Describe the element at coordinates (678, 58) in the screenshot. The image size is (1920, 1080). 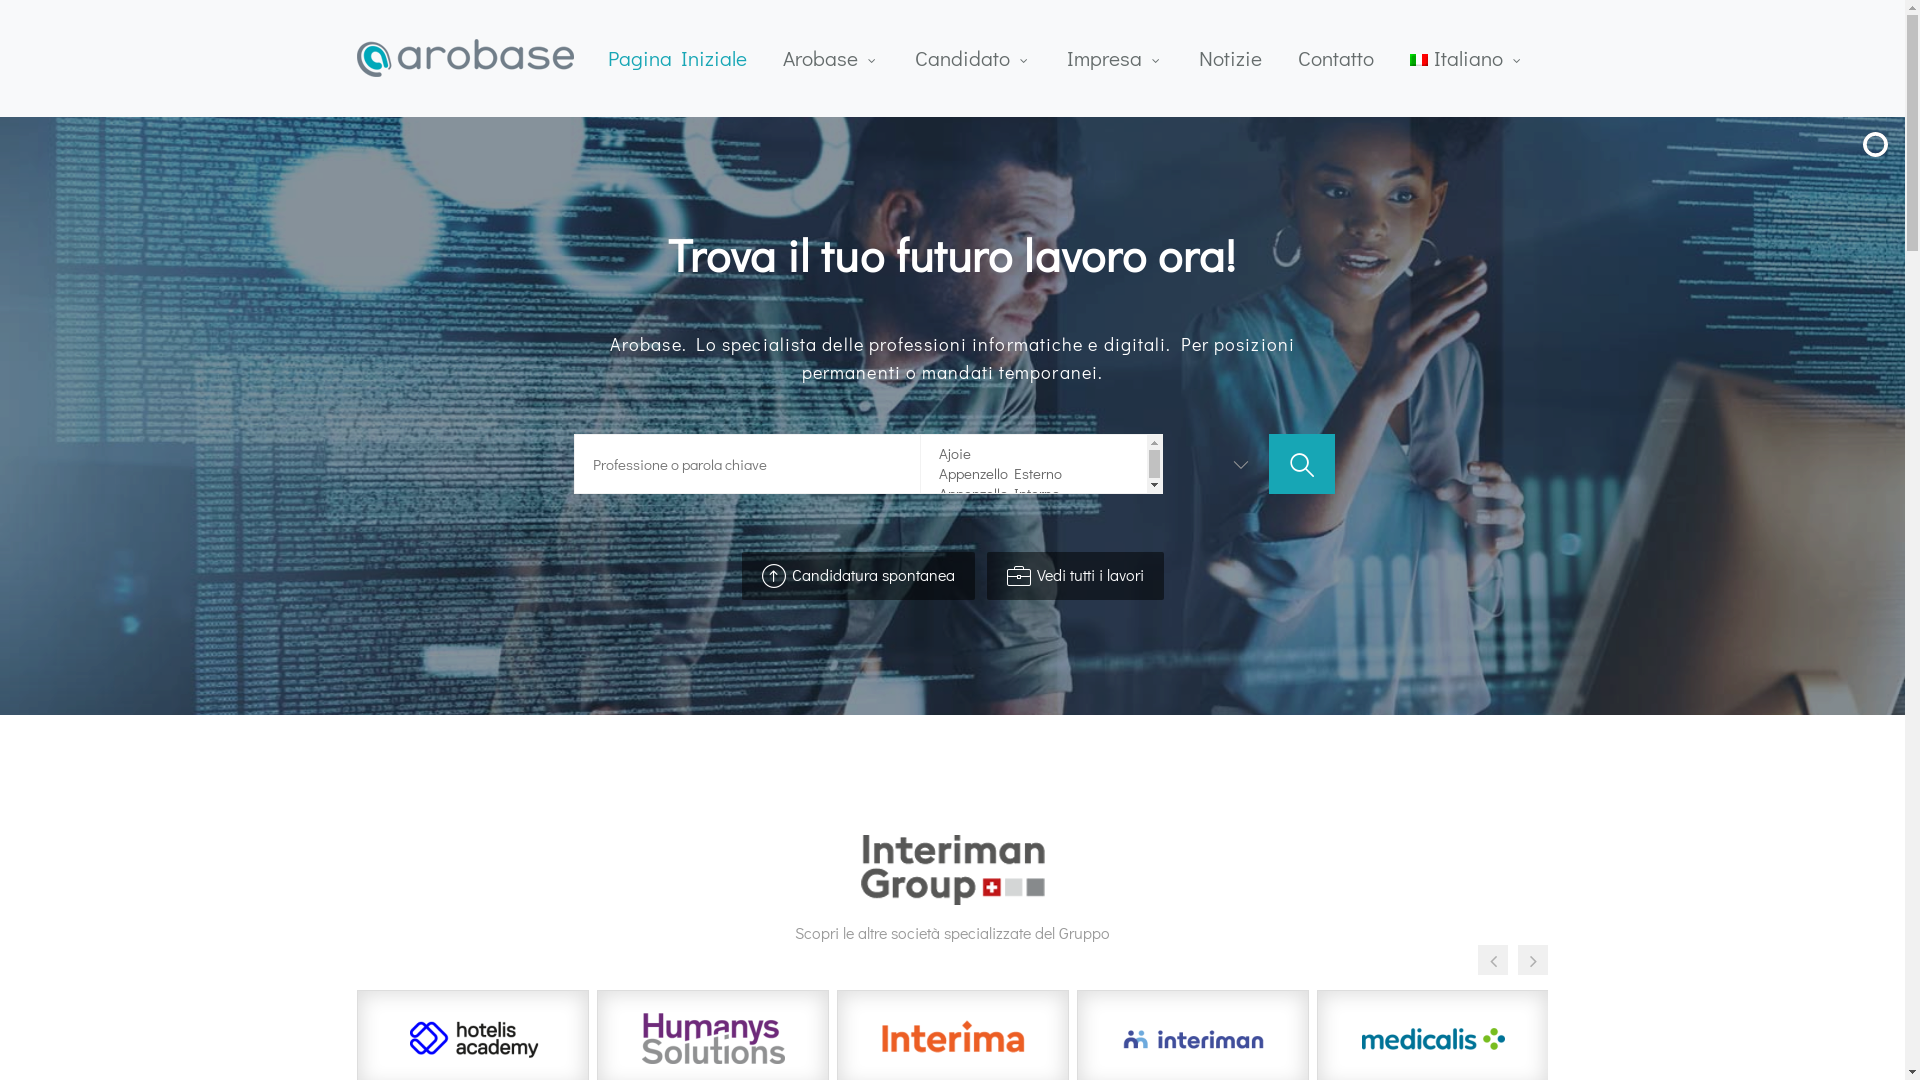
I see `Pagina Iniziale` at that location.